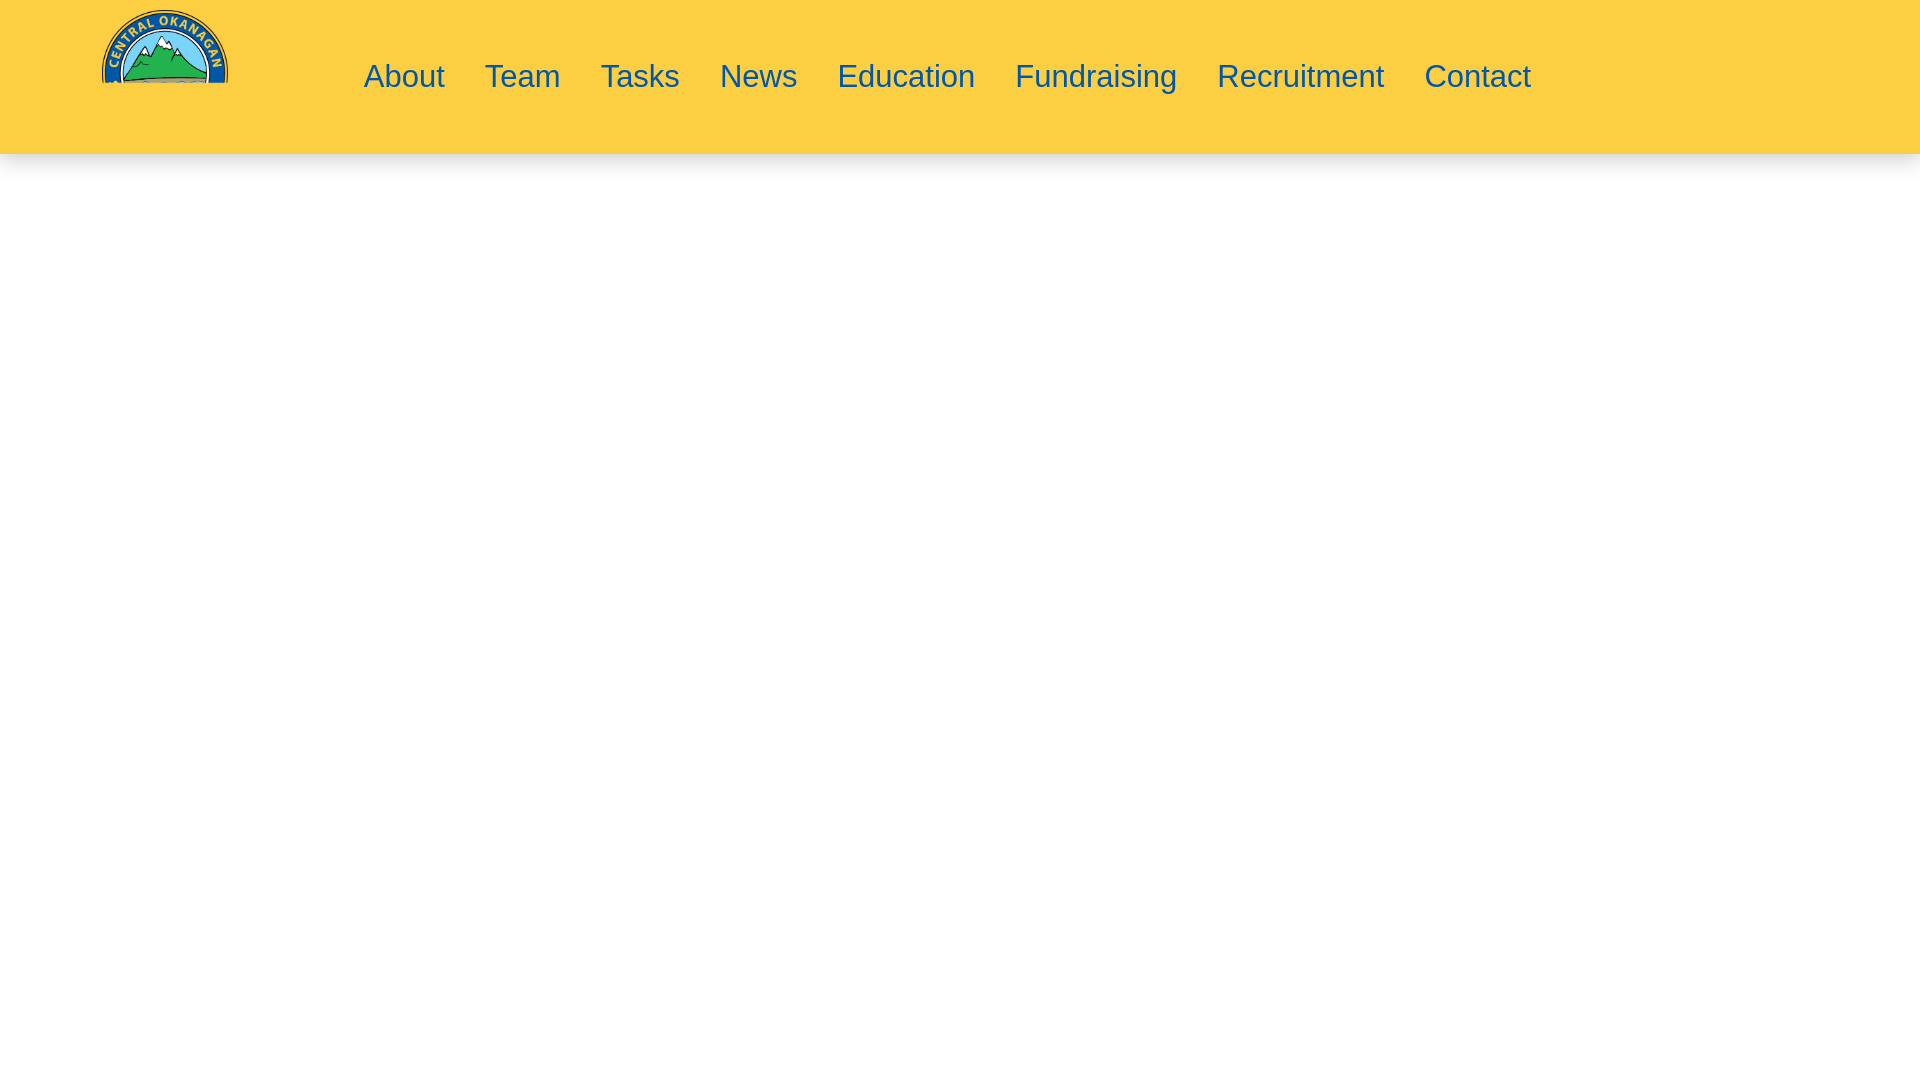 The width and height of the screenshot is (1920, 1080). What do you see at coordinates (1300, 77) in the screenshot?
I see `Recruitment` at bounding box center [1300, 77].